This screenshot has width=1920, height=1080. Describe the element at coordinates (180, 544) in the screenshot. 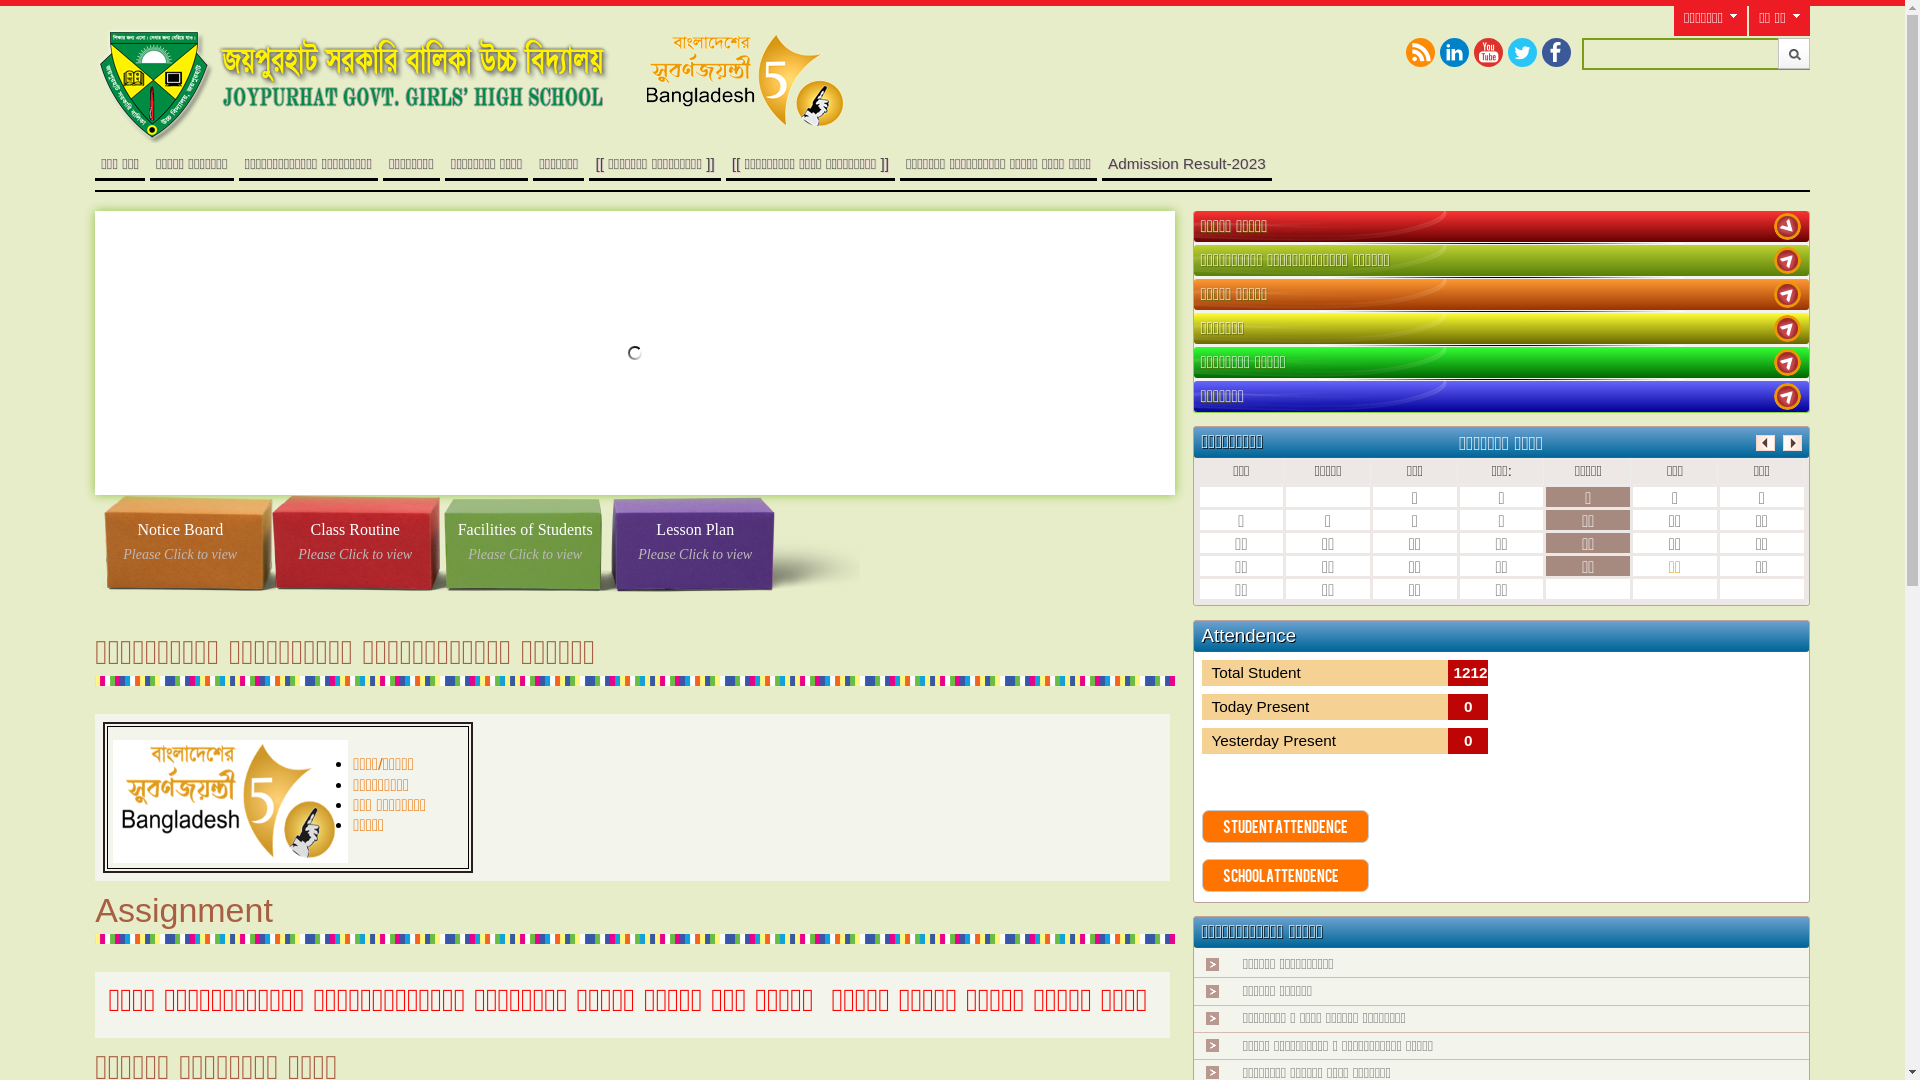

I see `Notice Board
Please Click to view` at that location.